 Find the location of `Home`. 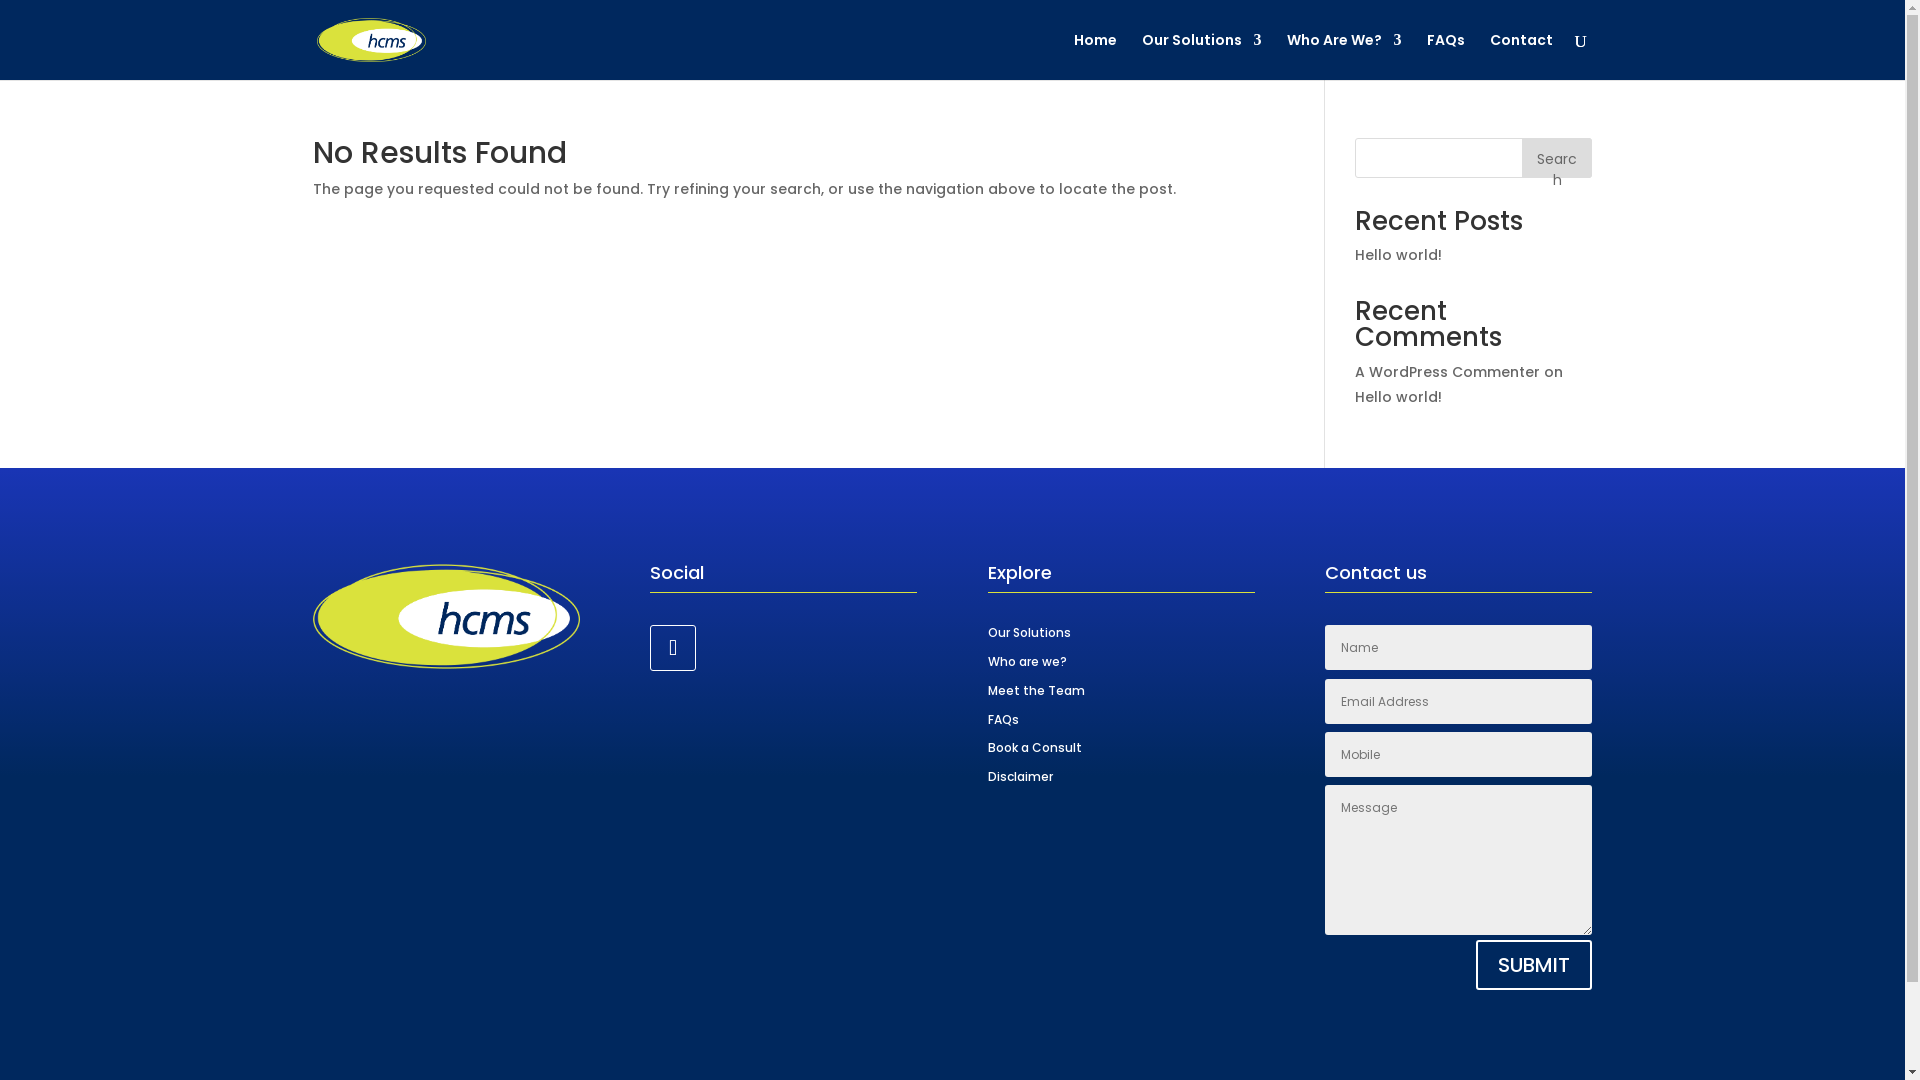

Home is located at coordinates (1096, 56).